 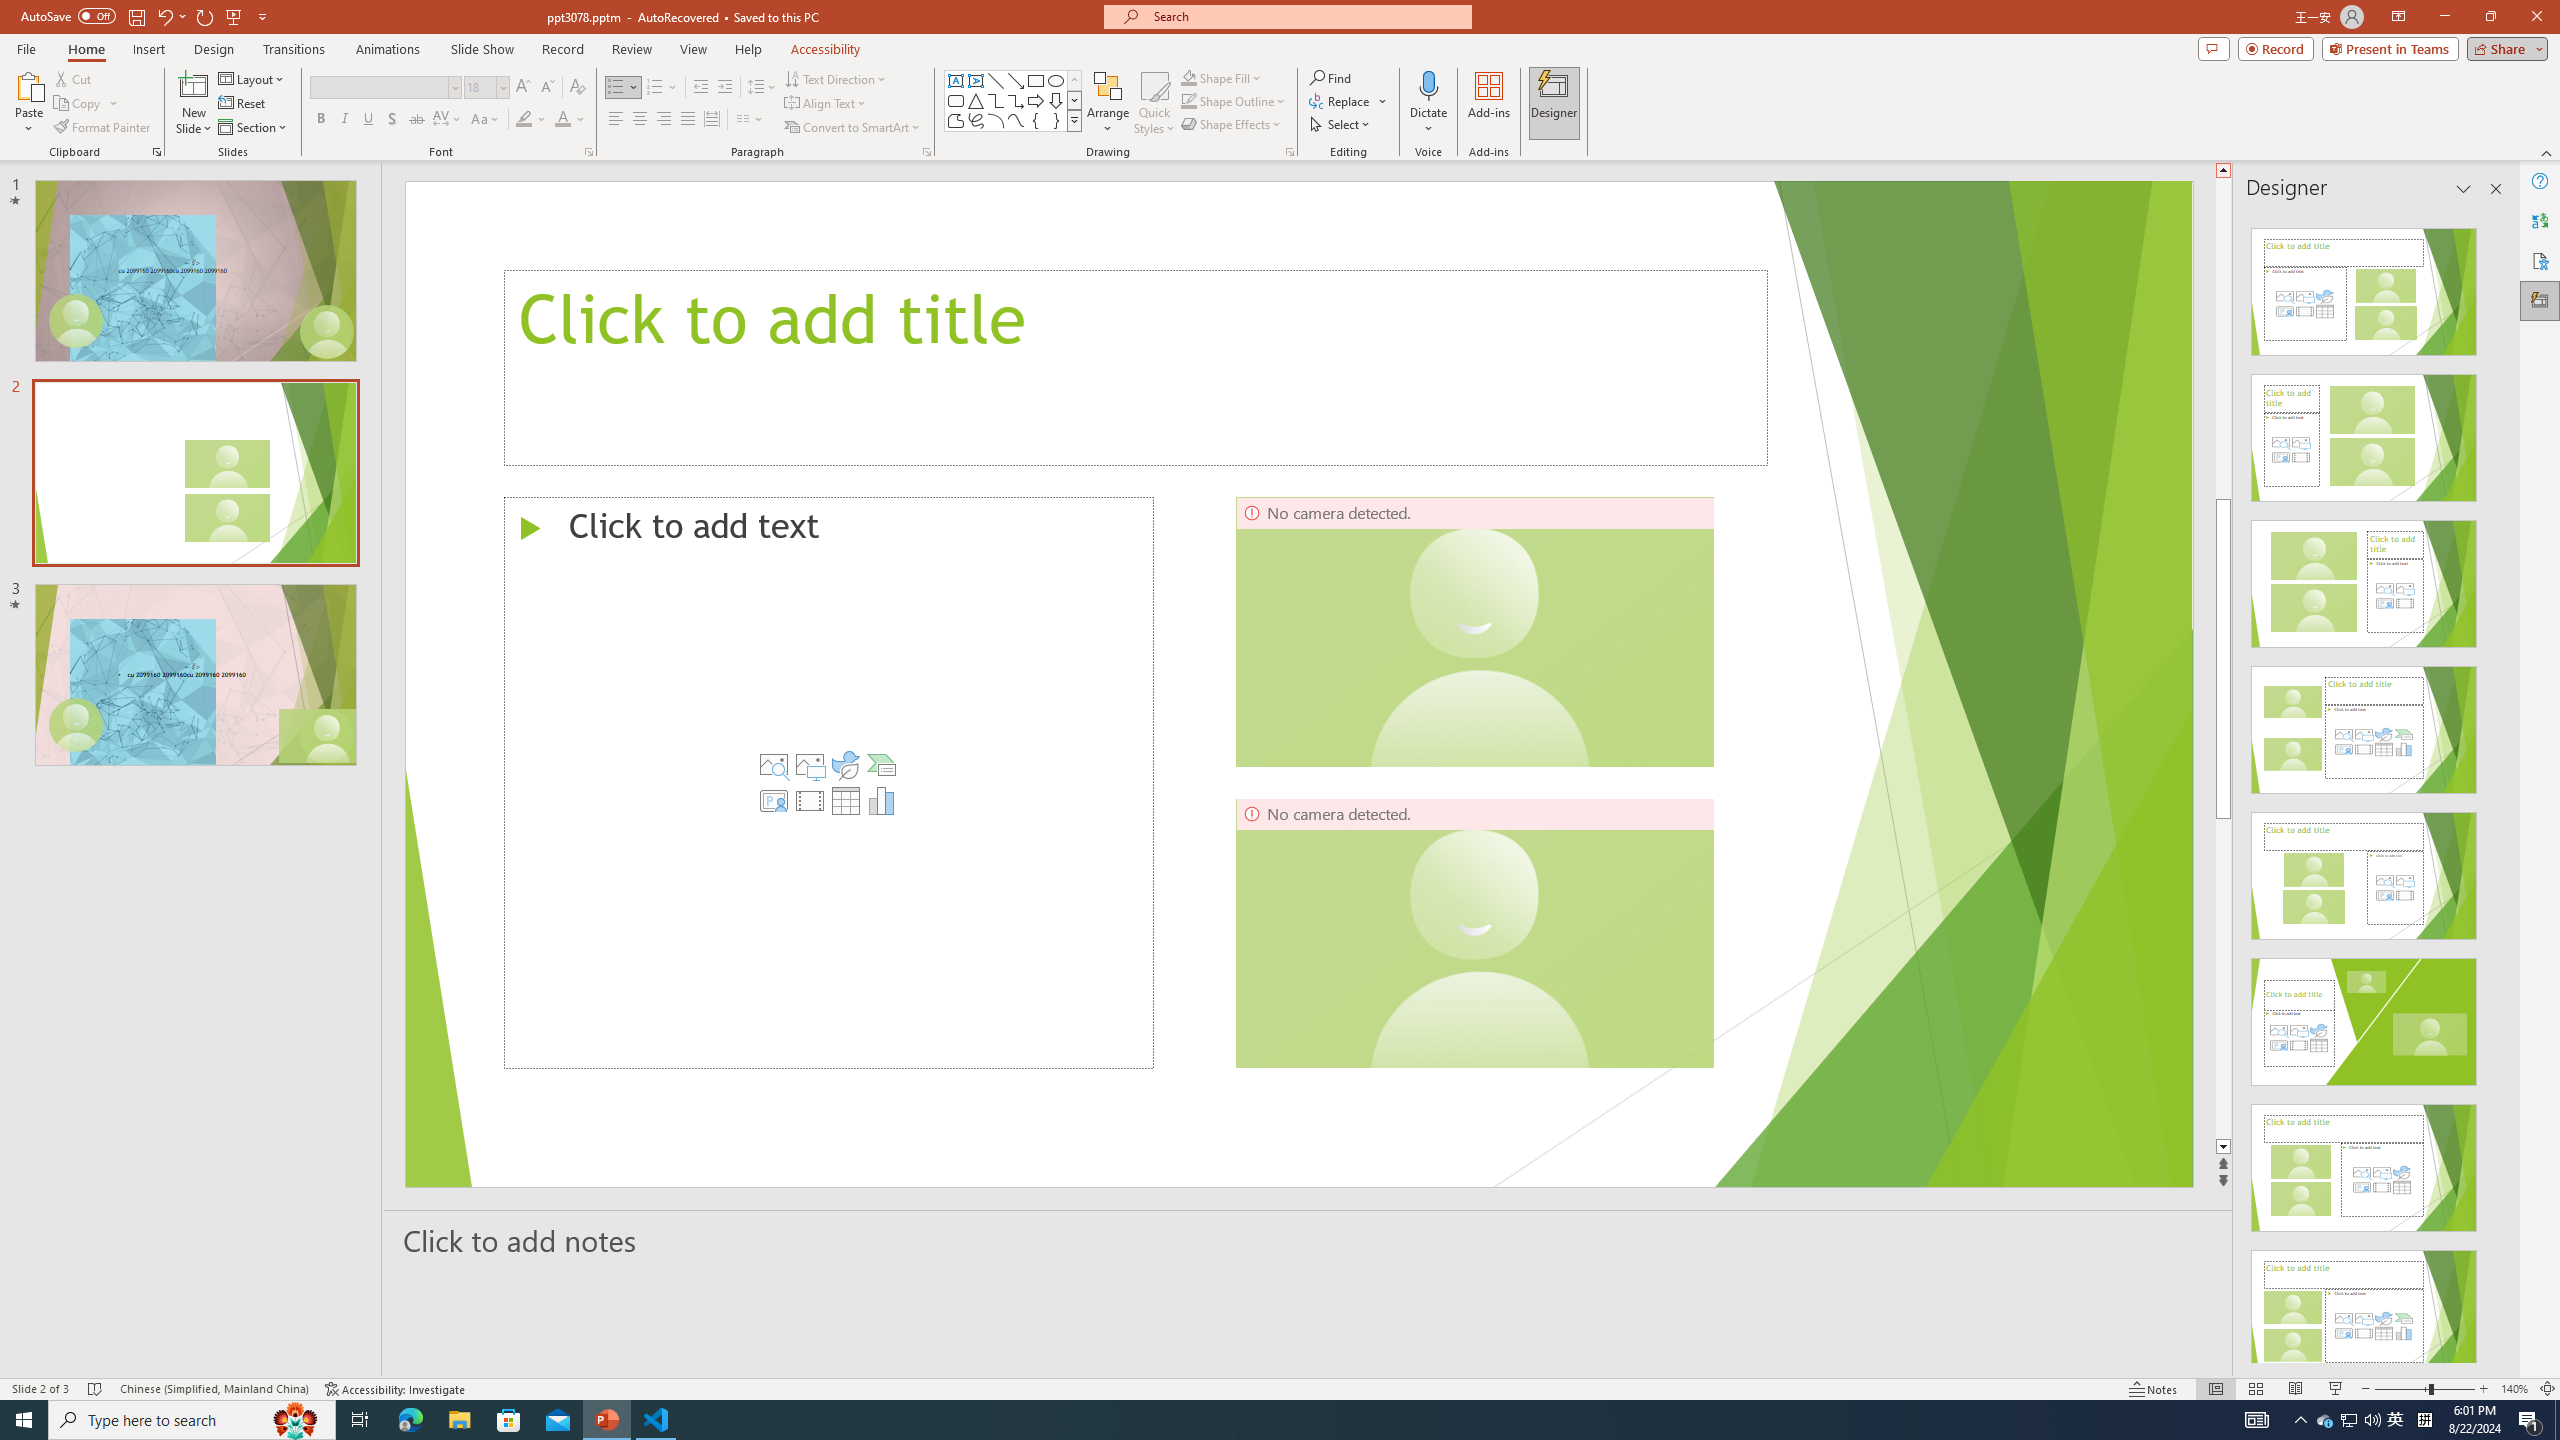 What do you see at coordinates (853, 128) in the screenshot?
I see `Convert to SmartArt` at bounding box center [853, 128].